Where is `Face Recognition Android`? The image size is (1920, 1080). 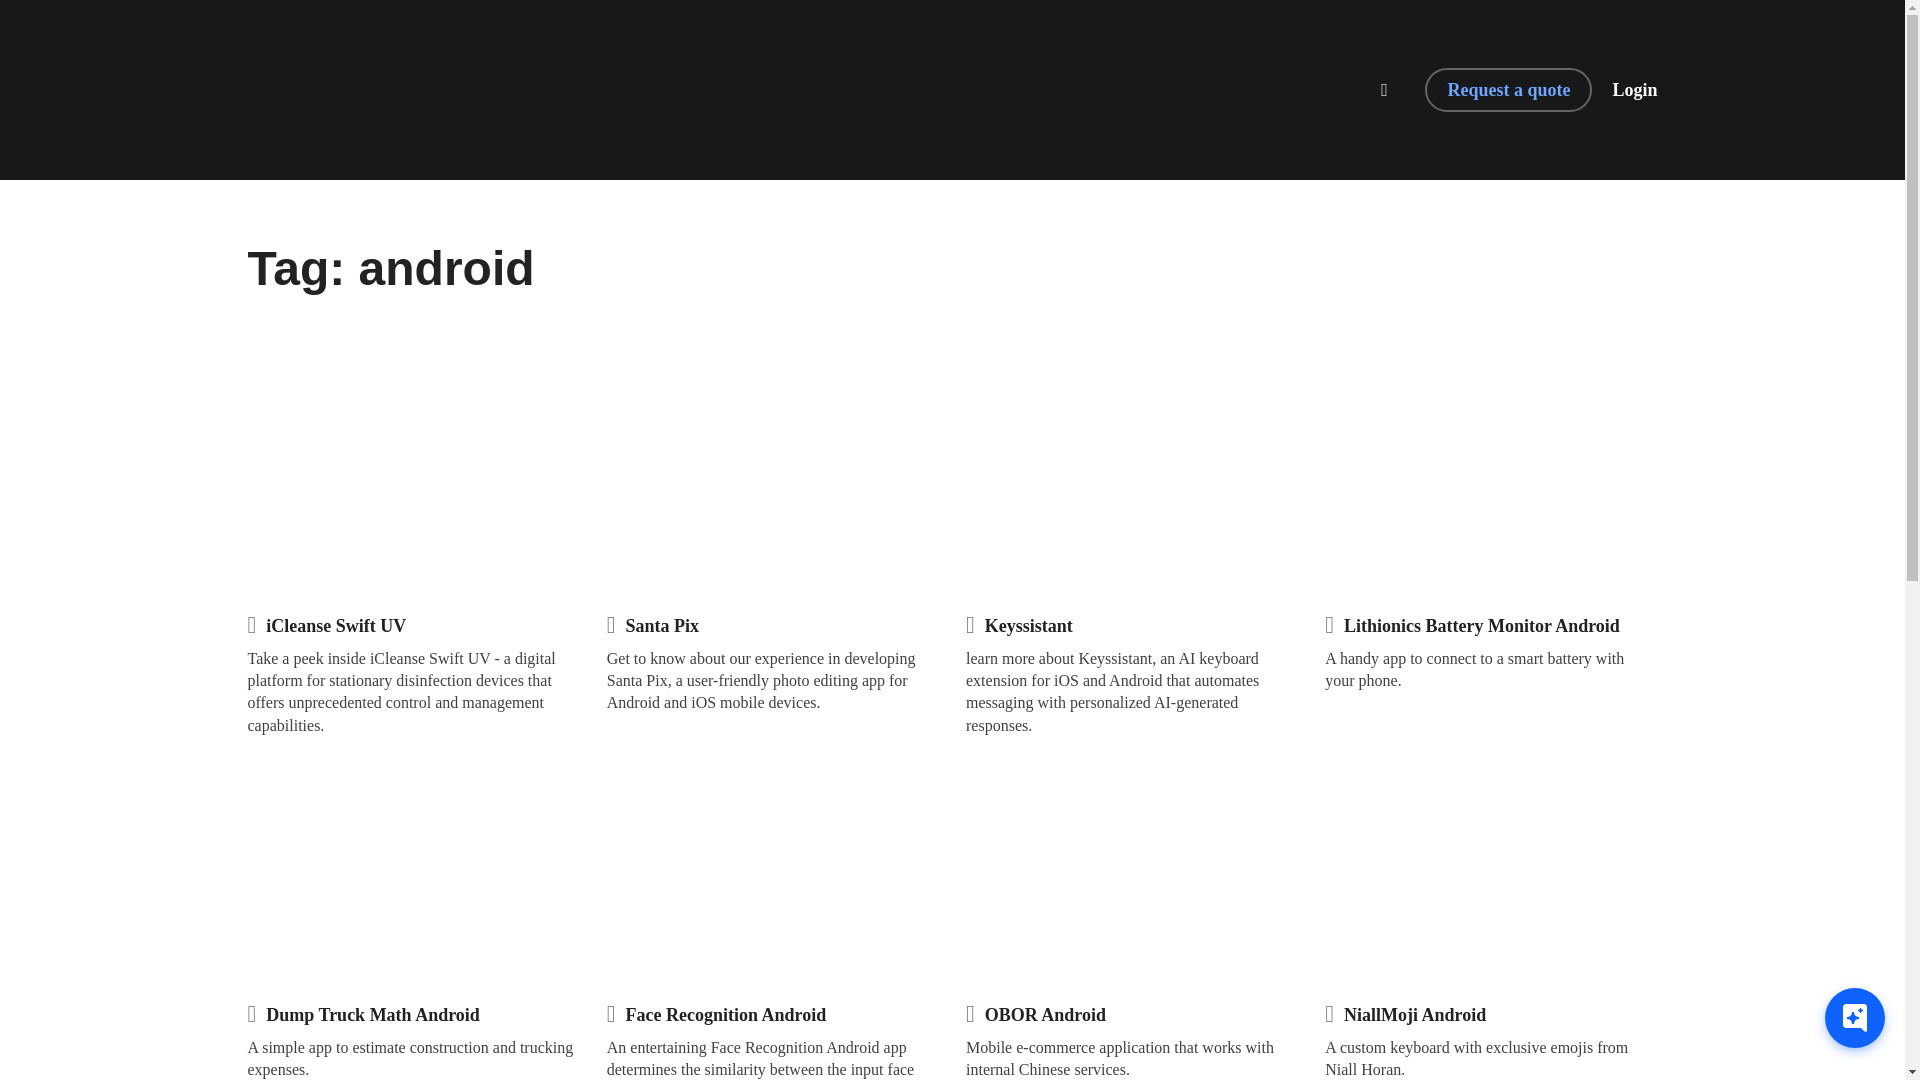
Face Recognition Android is located at coordinates (726, 1016).